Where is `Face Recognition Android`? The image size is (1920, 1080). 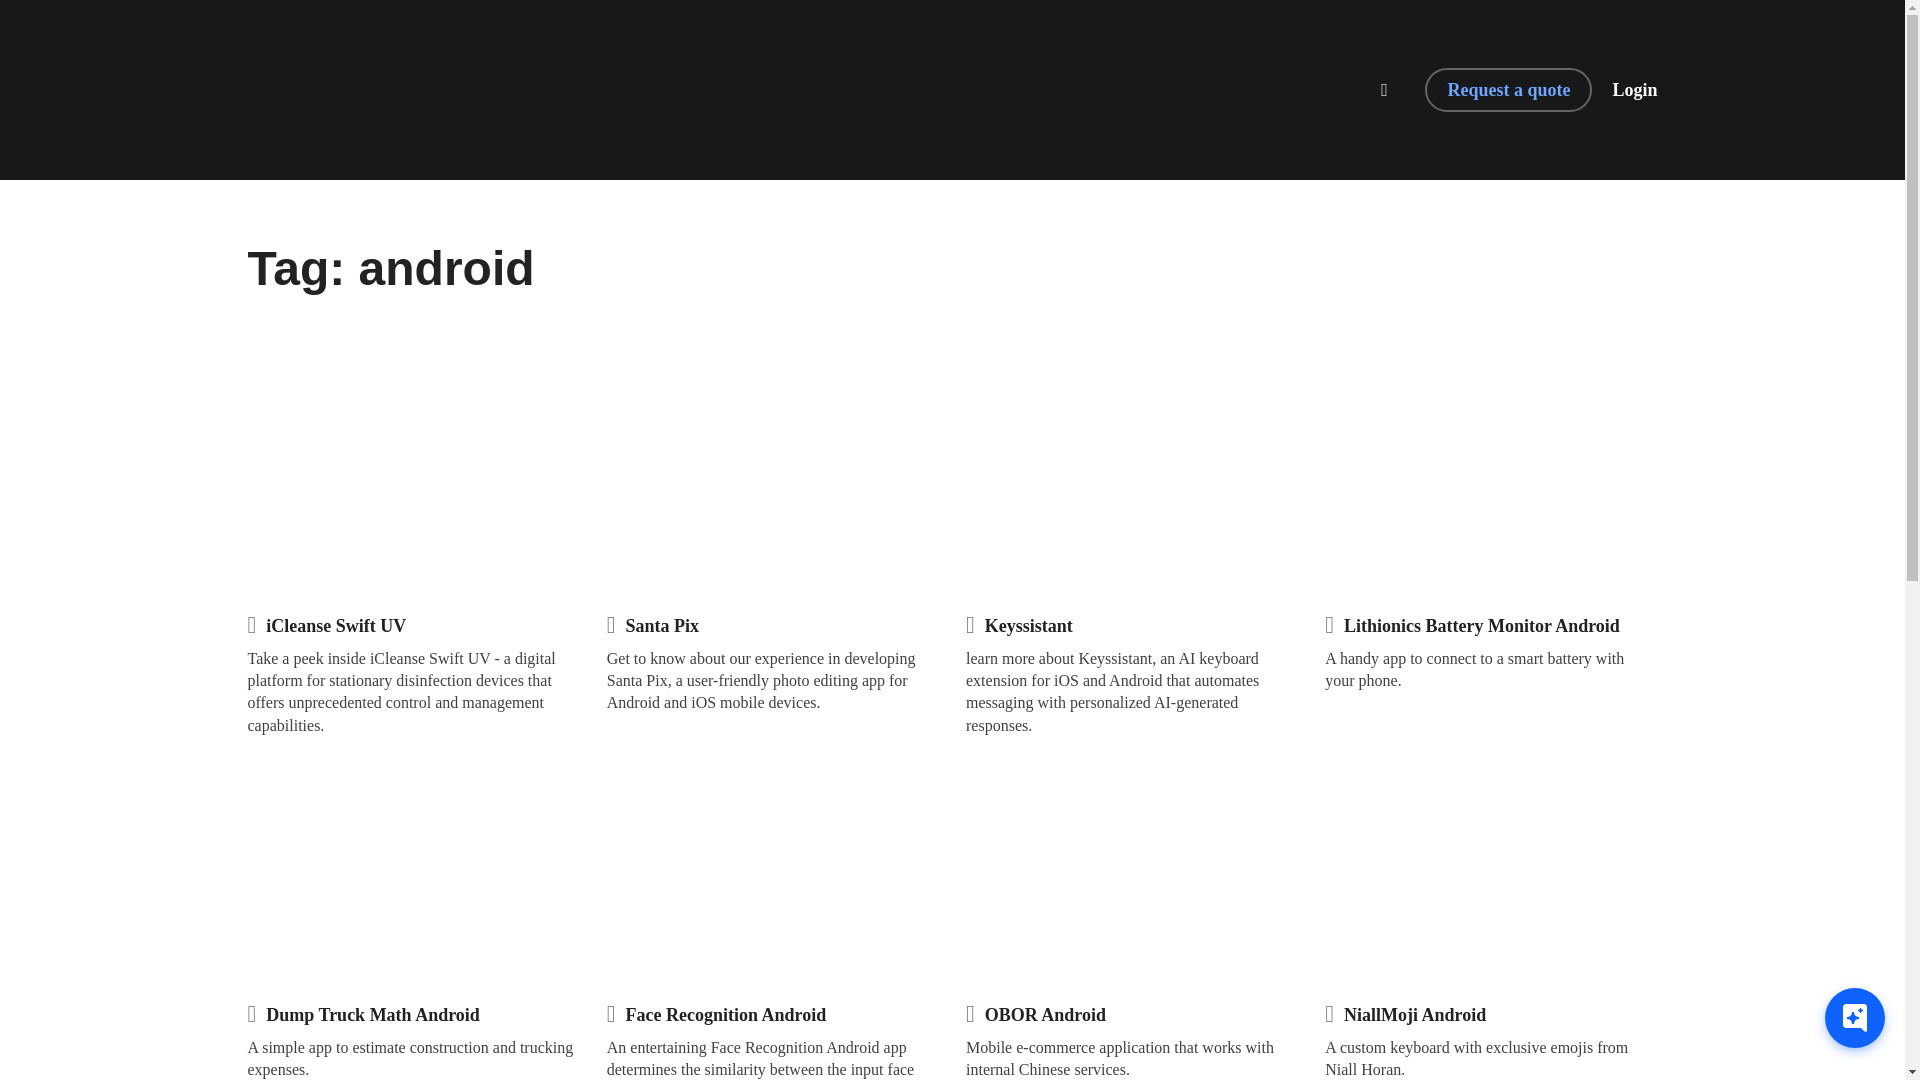
Face Recognition Android is located at coordinates (726, 1016).